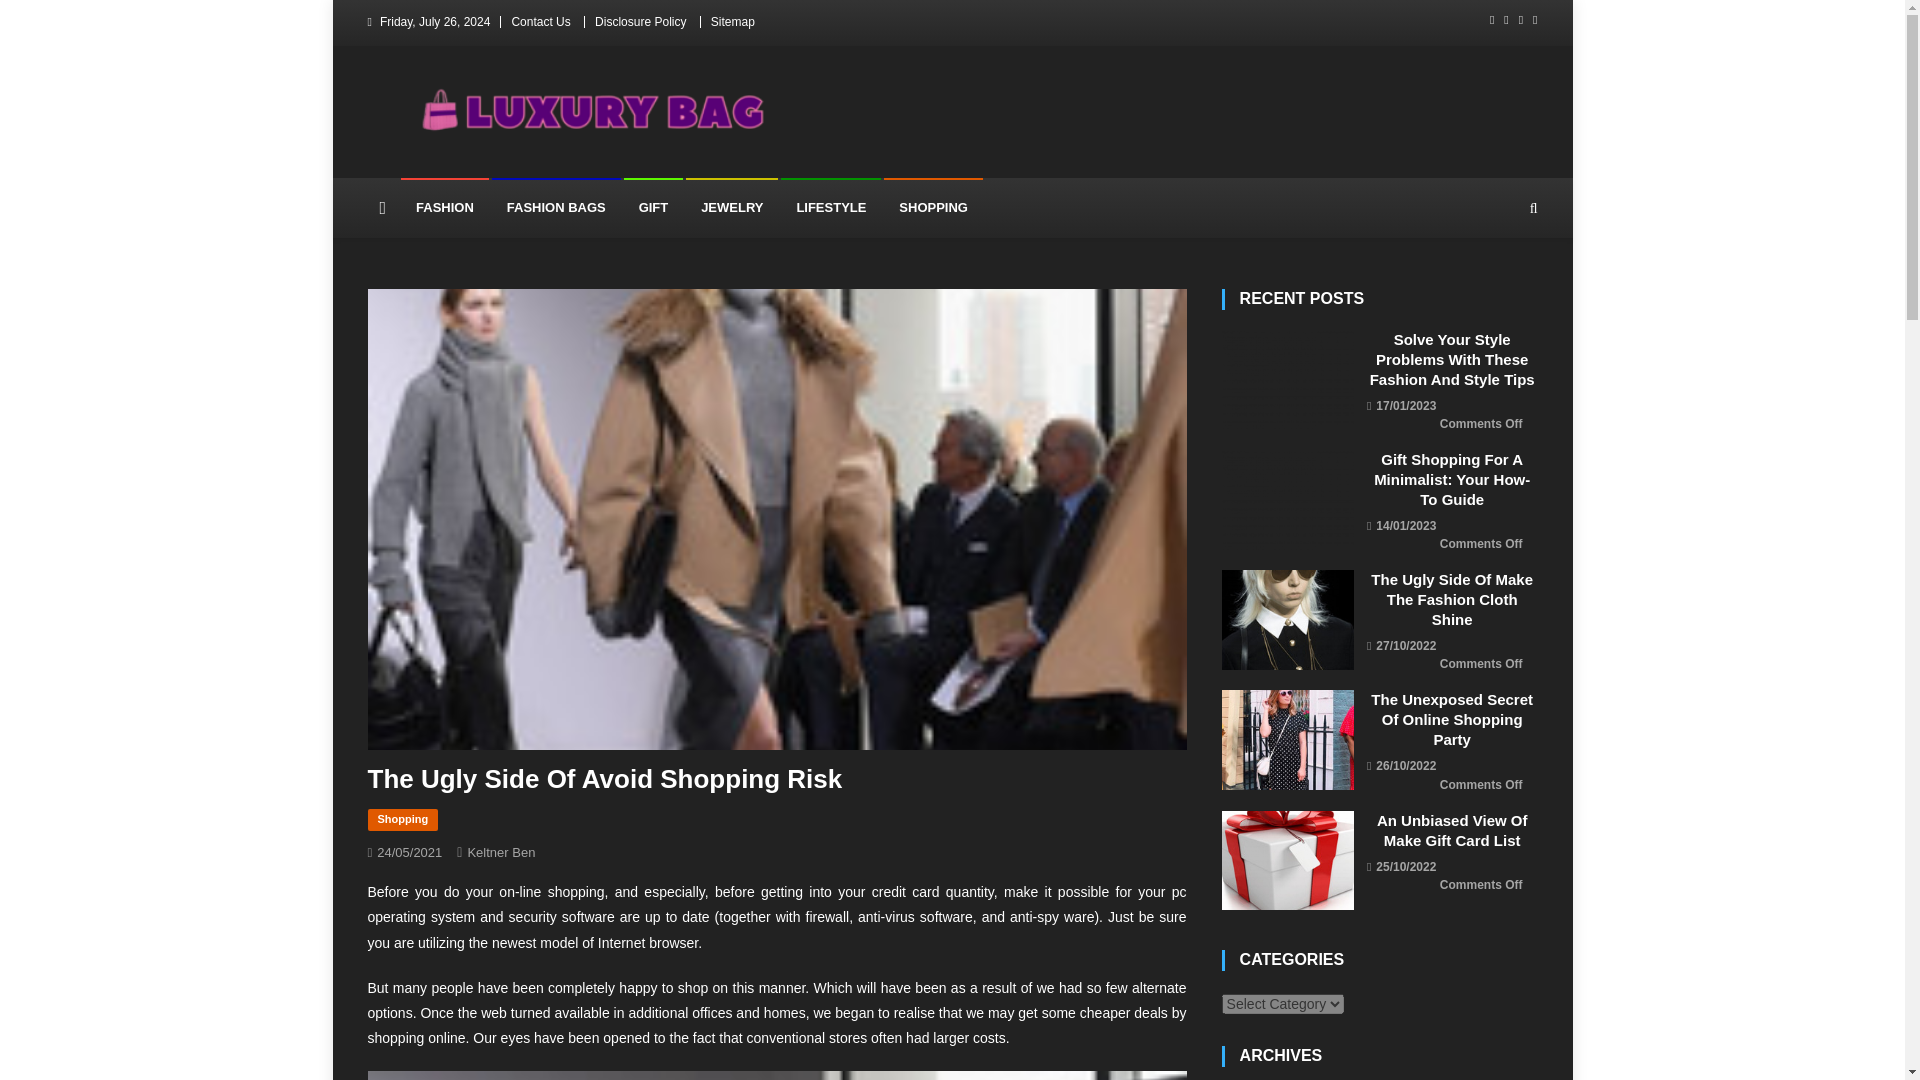 The width and height of the screenshot is (1920, 1080). What do you see at coordinates (456, 158) in the screenshot?
I see `Luxury Bag` at bounding box center [456, 158].